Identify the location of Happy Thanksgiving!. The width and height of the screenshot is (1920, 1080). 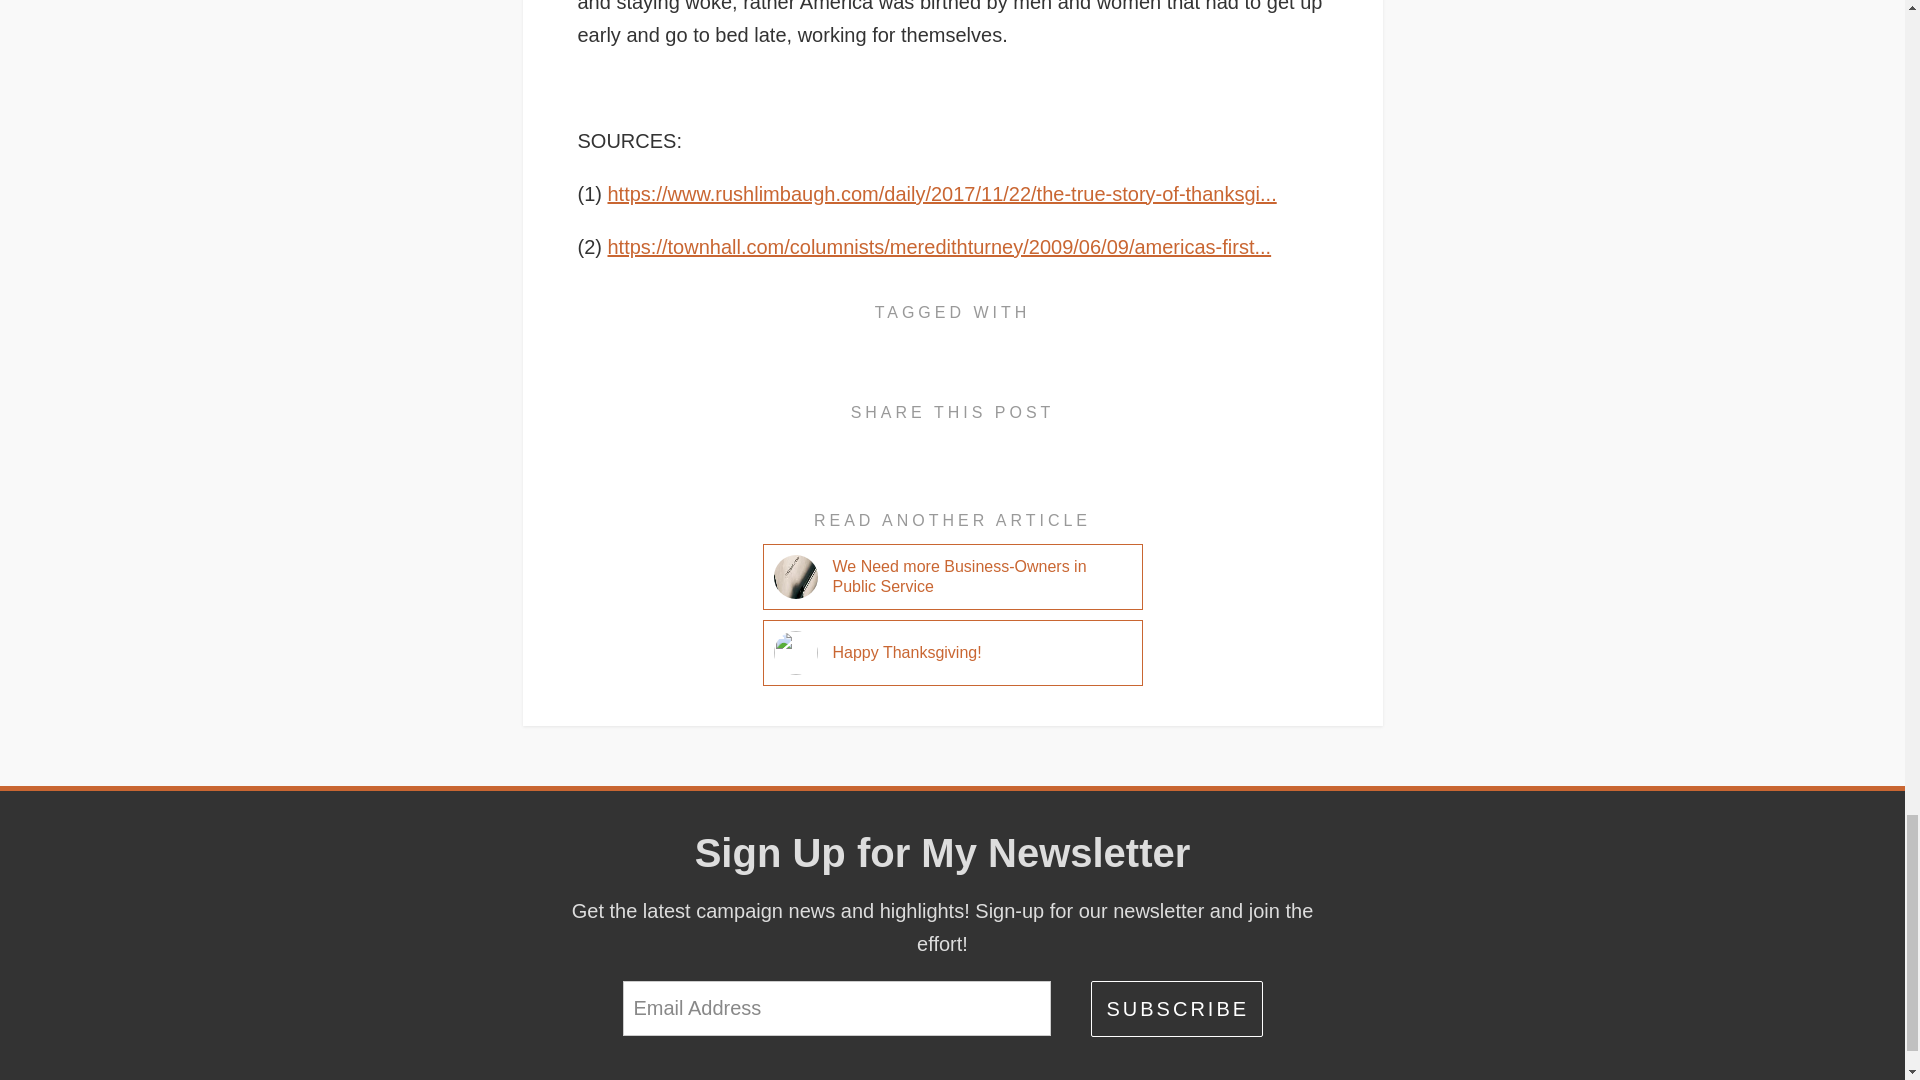
(906, 653).